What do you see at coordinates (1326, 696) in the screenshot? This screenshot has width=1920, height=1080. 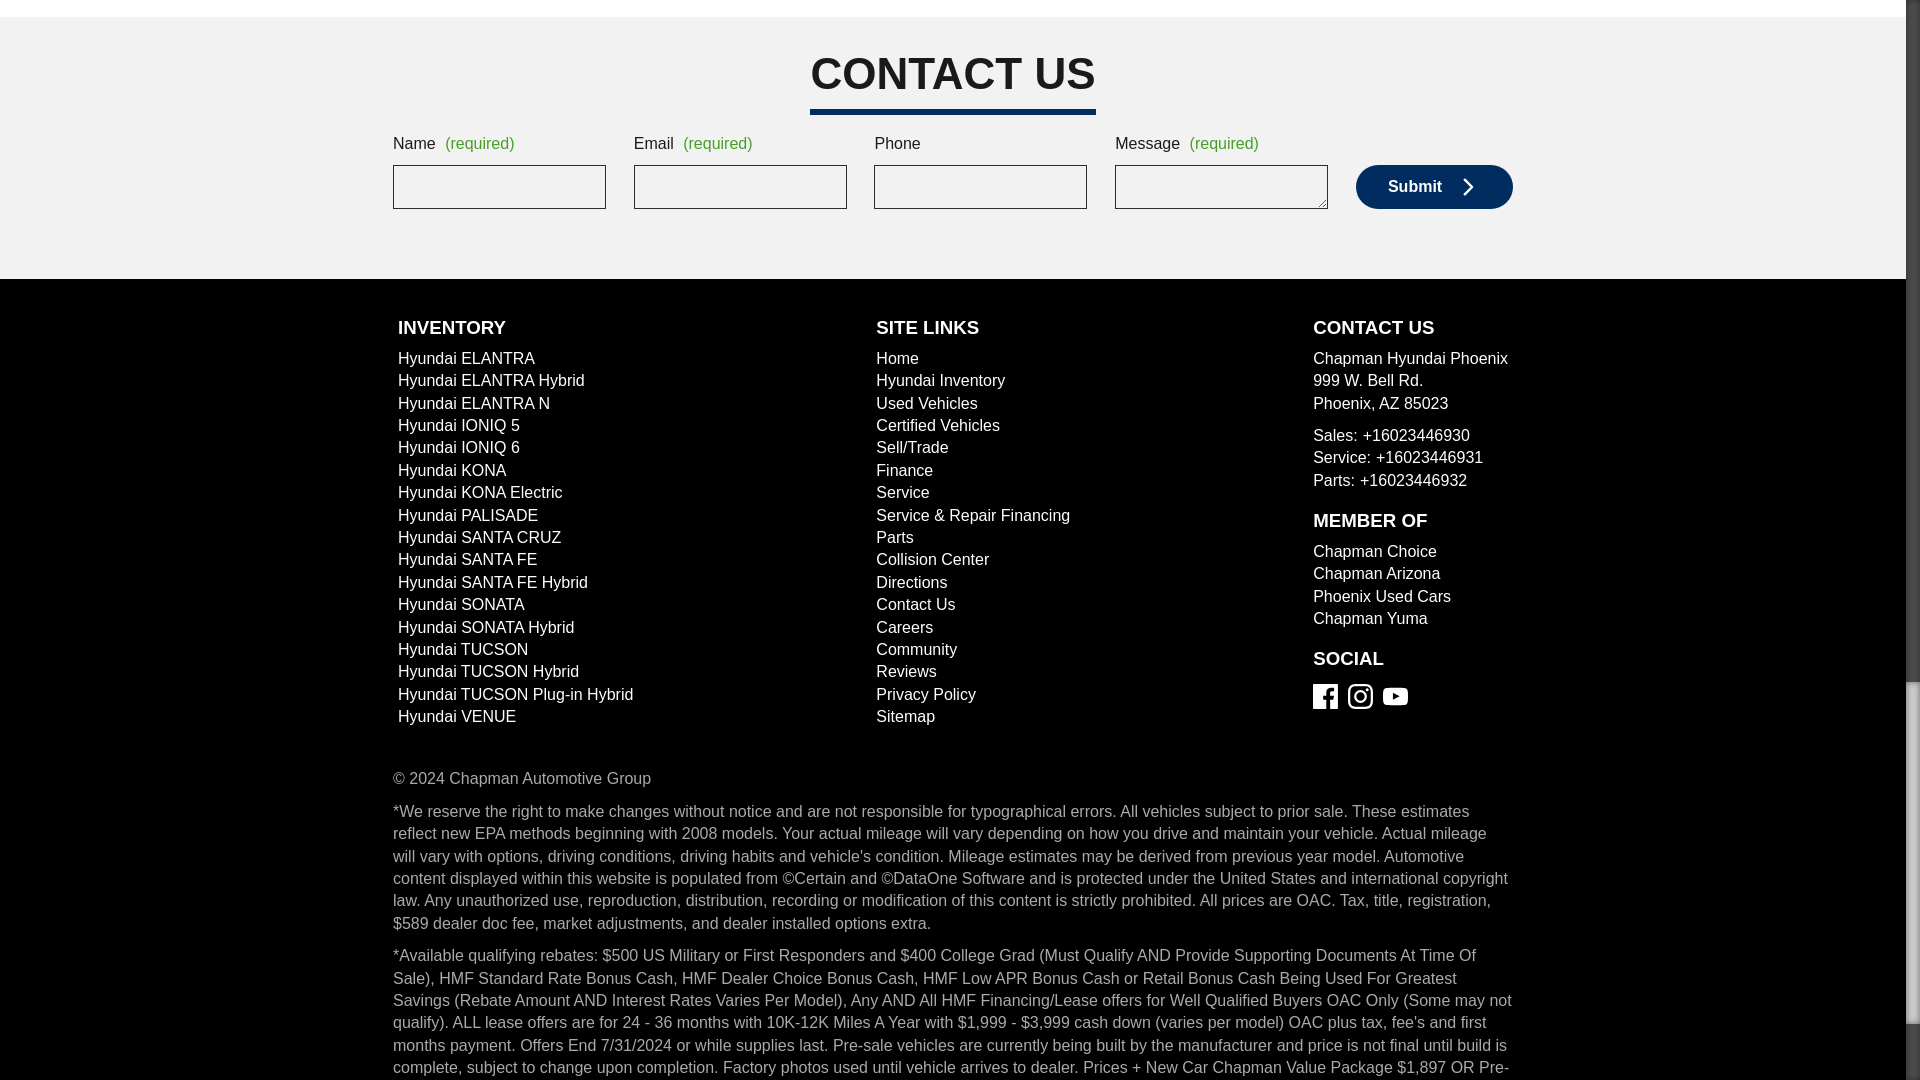 I see `Facebook` at bounding box center [1326, 696].